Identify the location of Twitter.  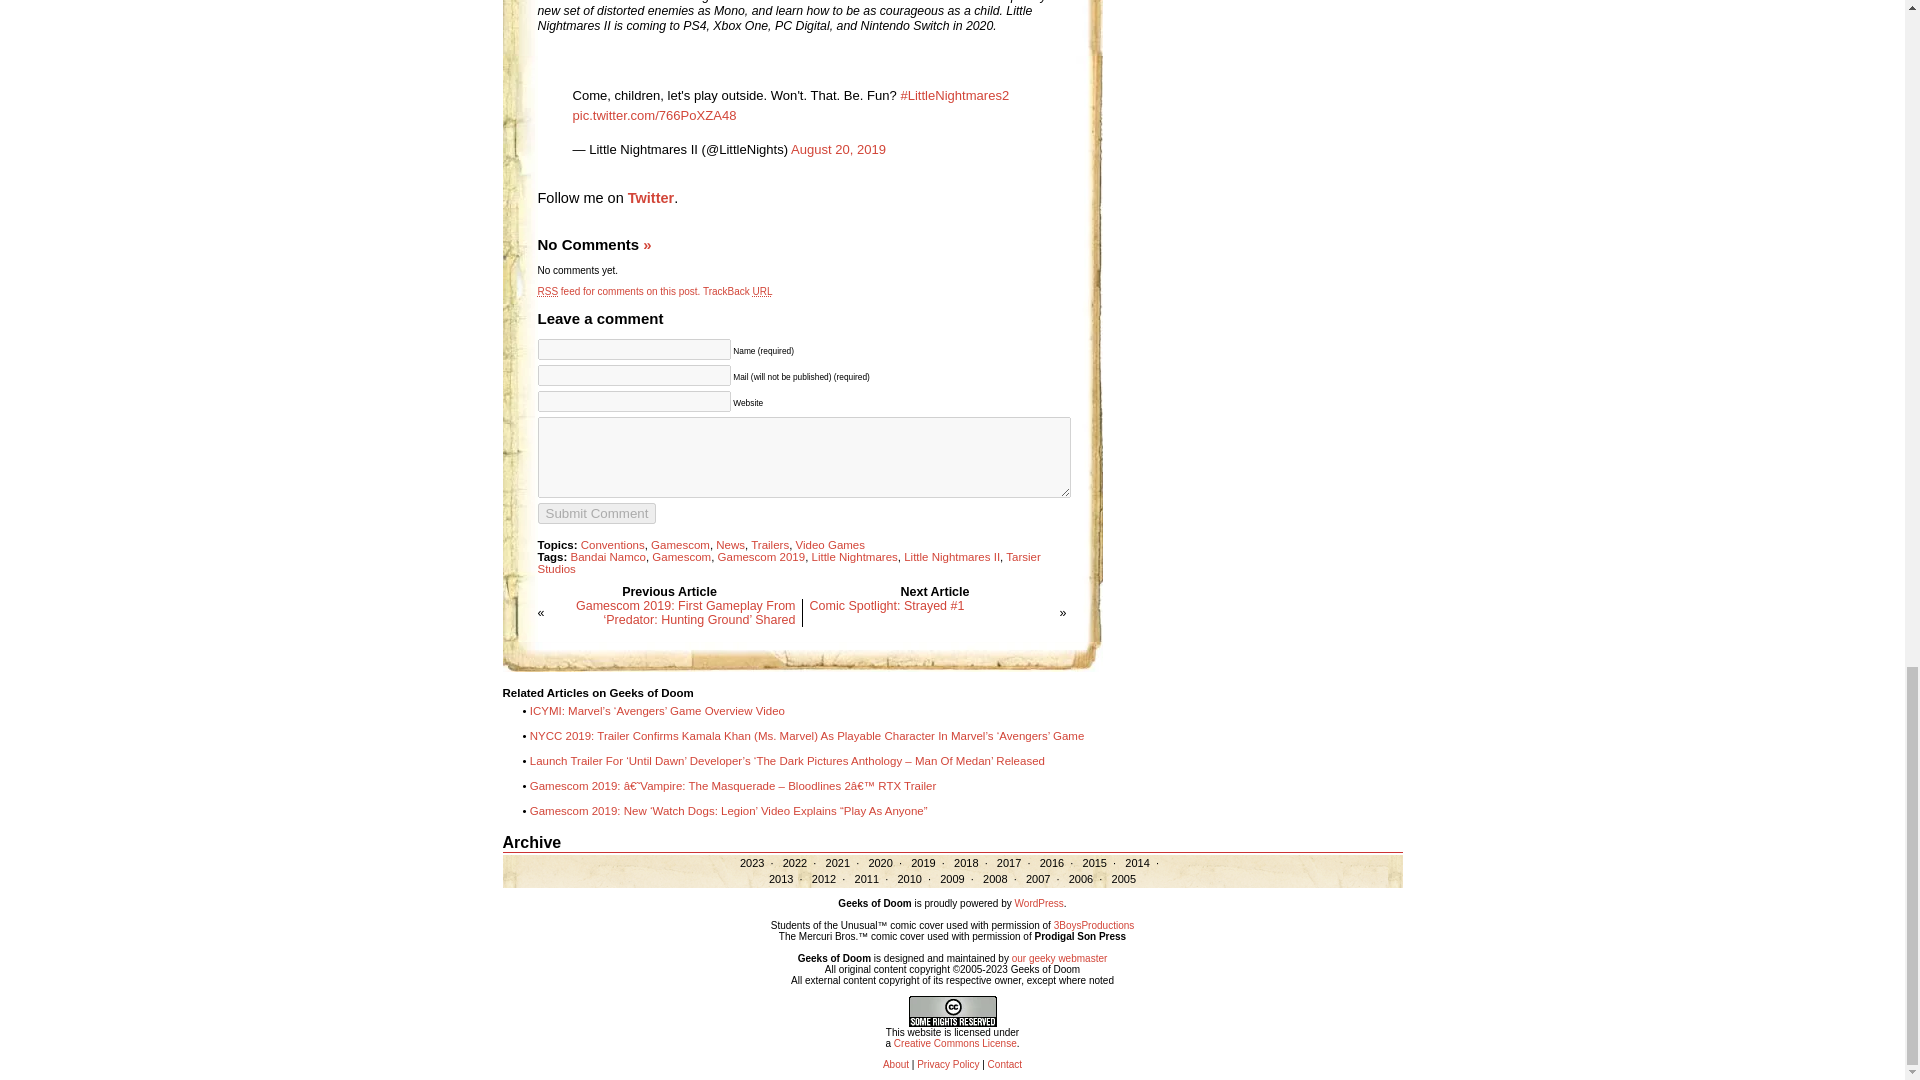
(650, 198).